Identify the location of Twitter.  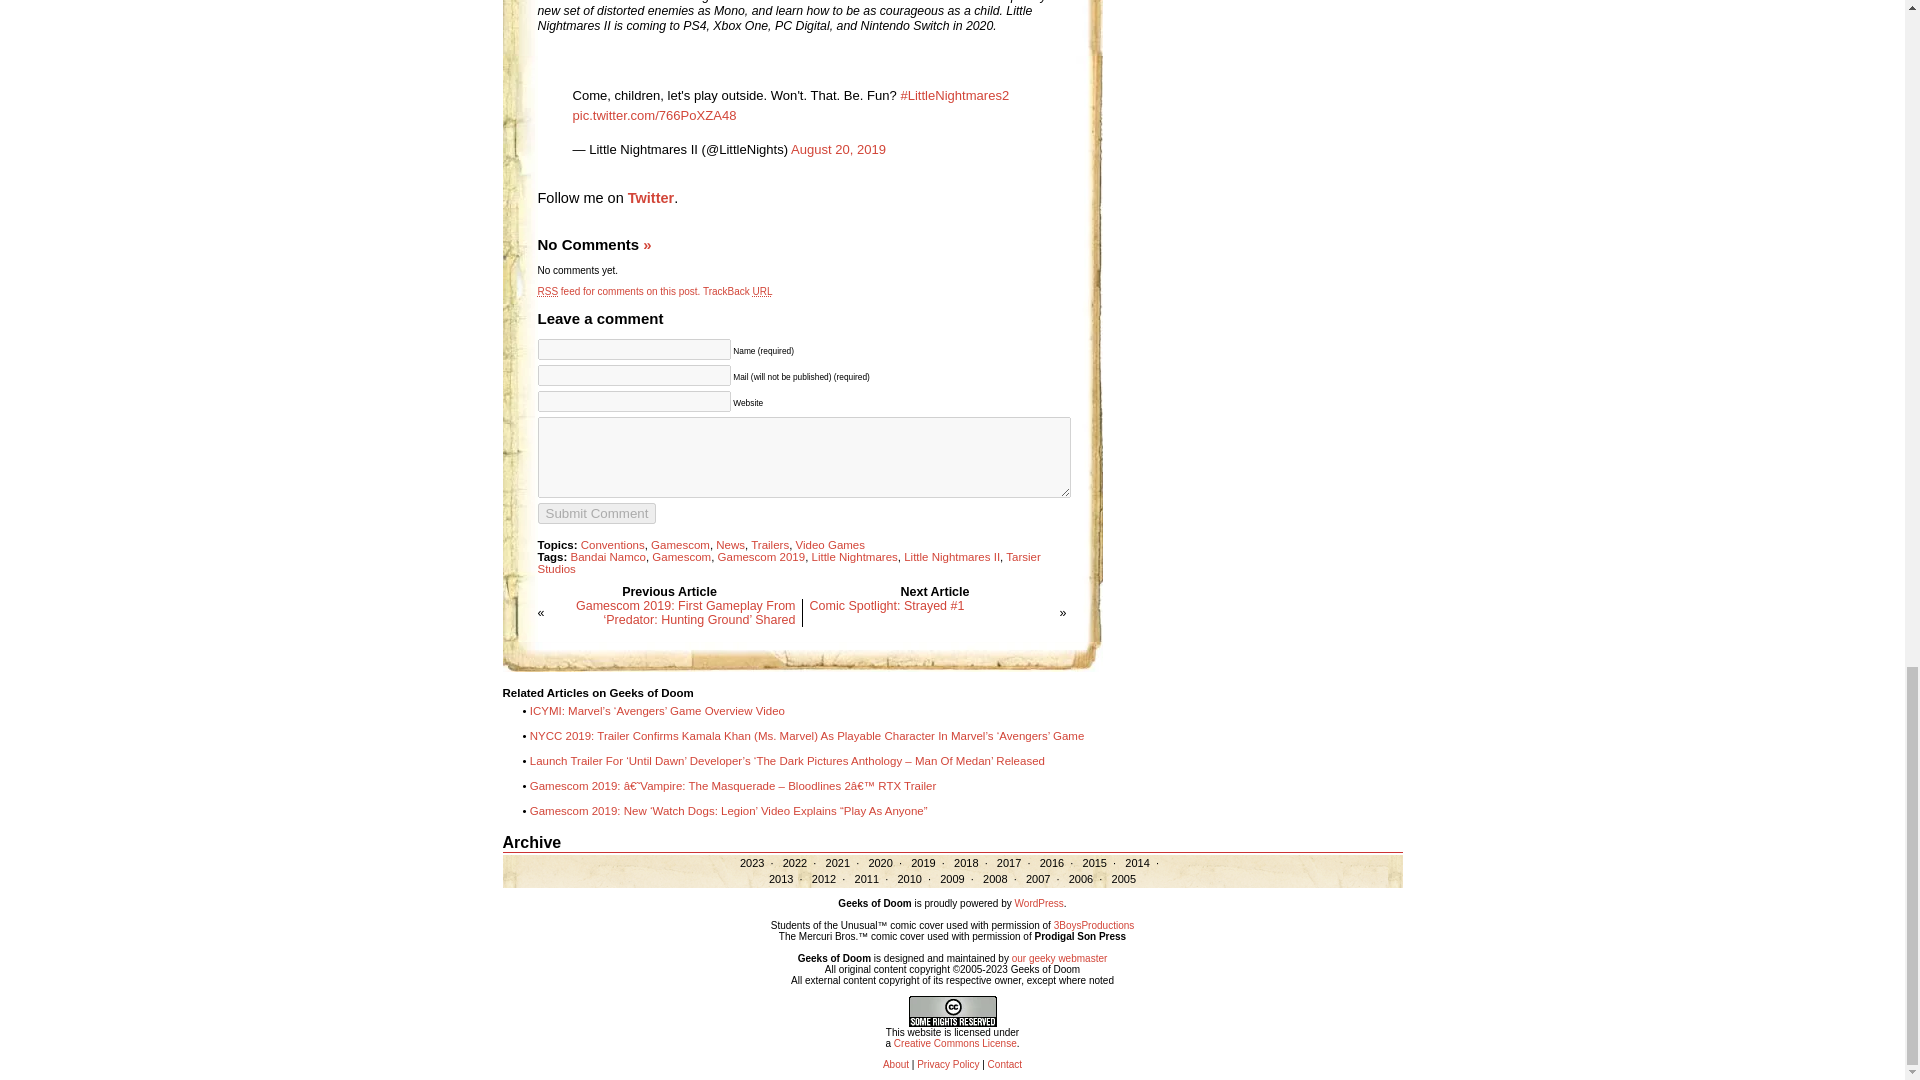
(650, 198).